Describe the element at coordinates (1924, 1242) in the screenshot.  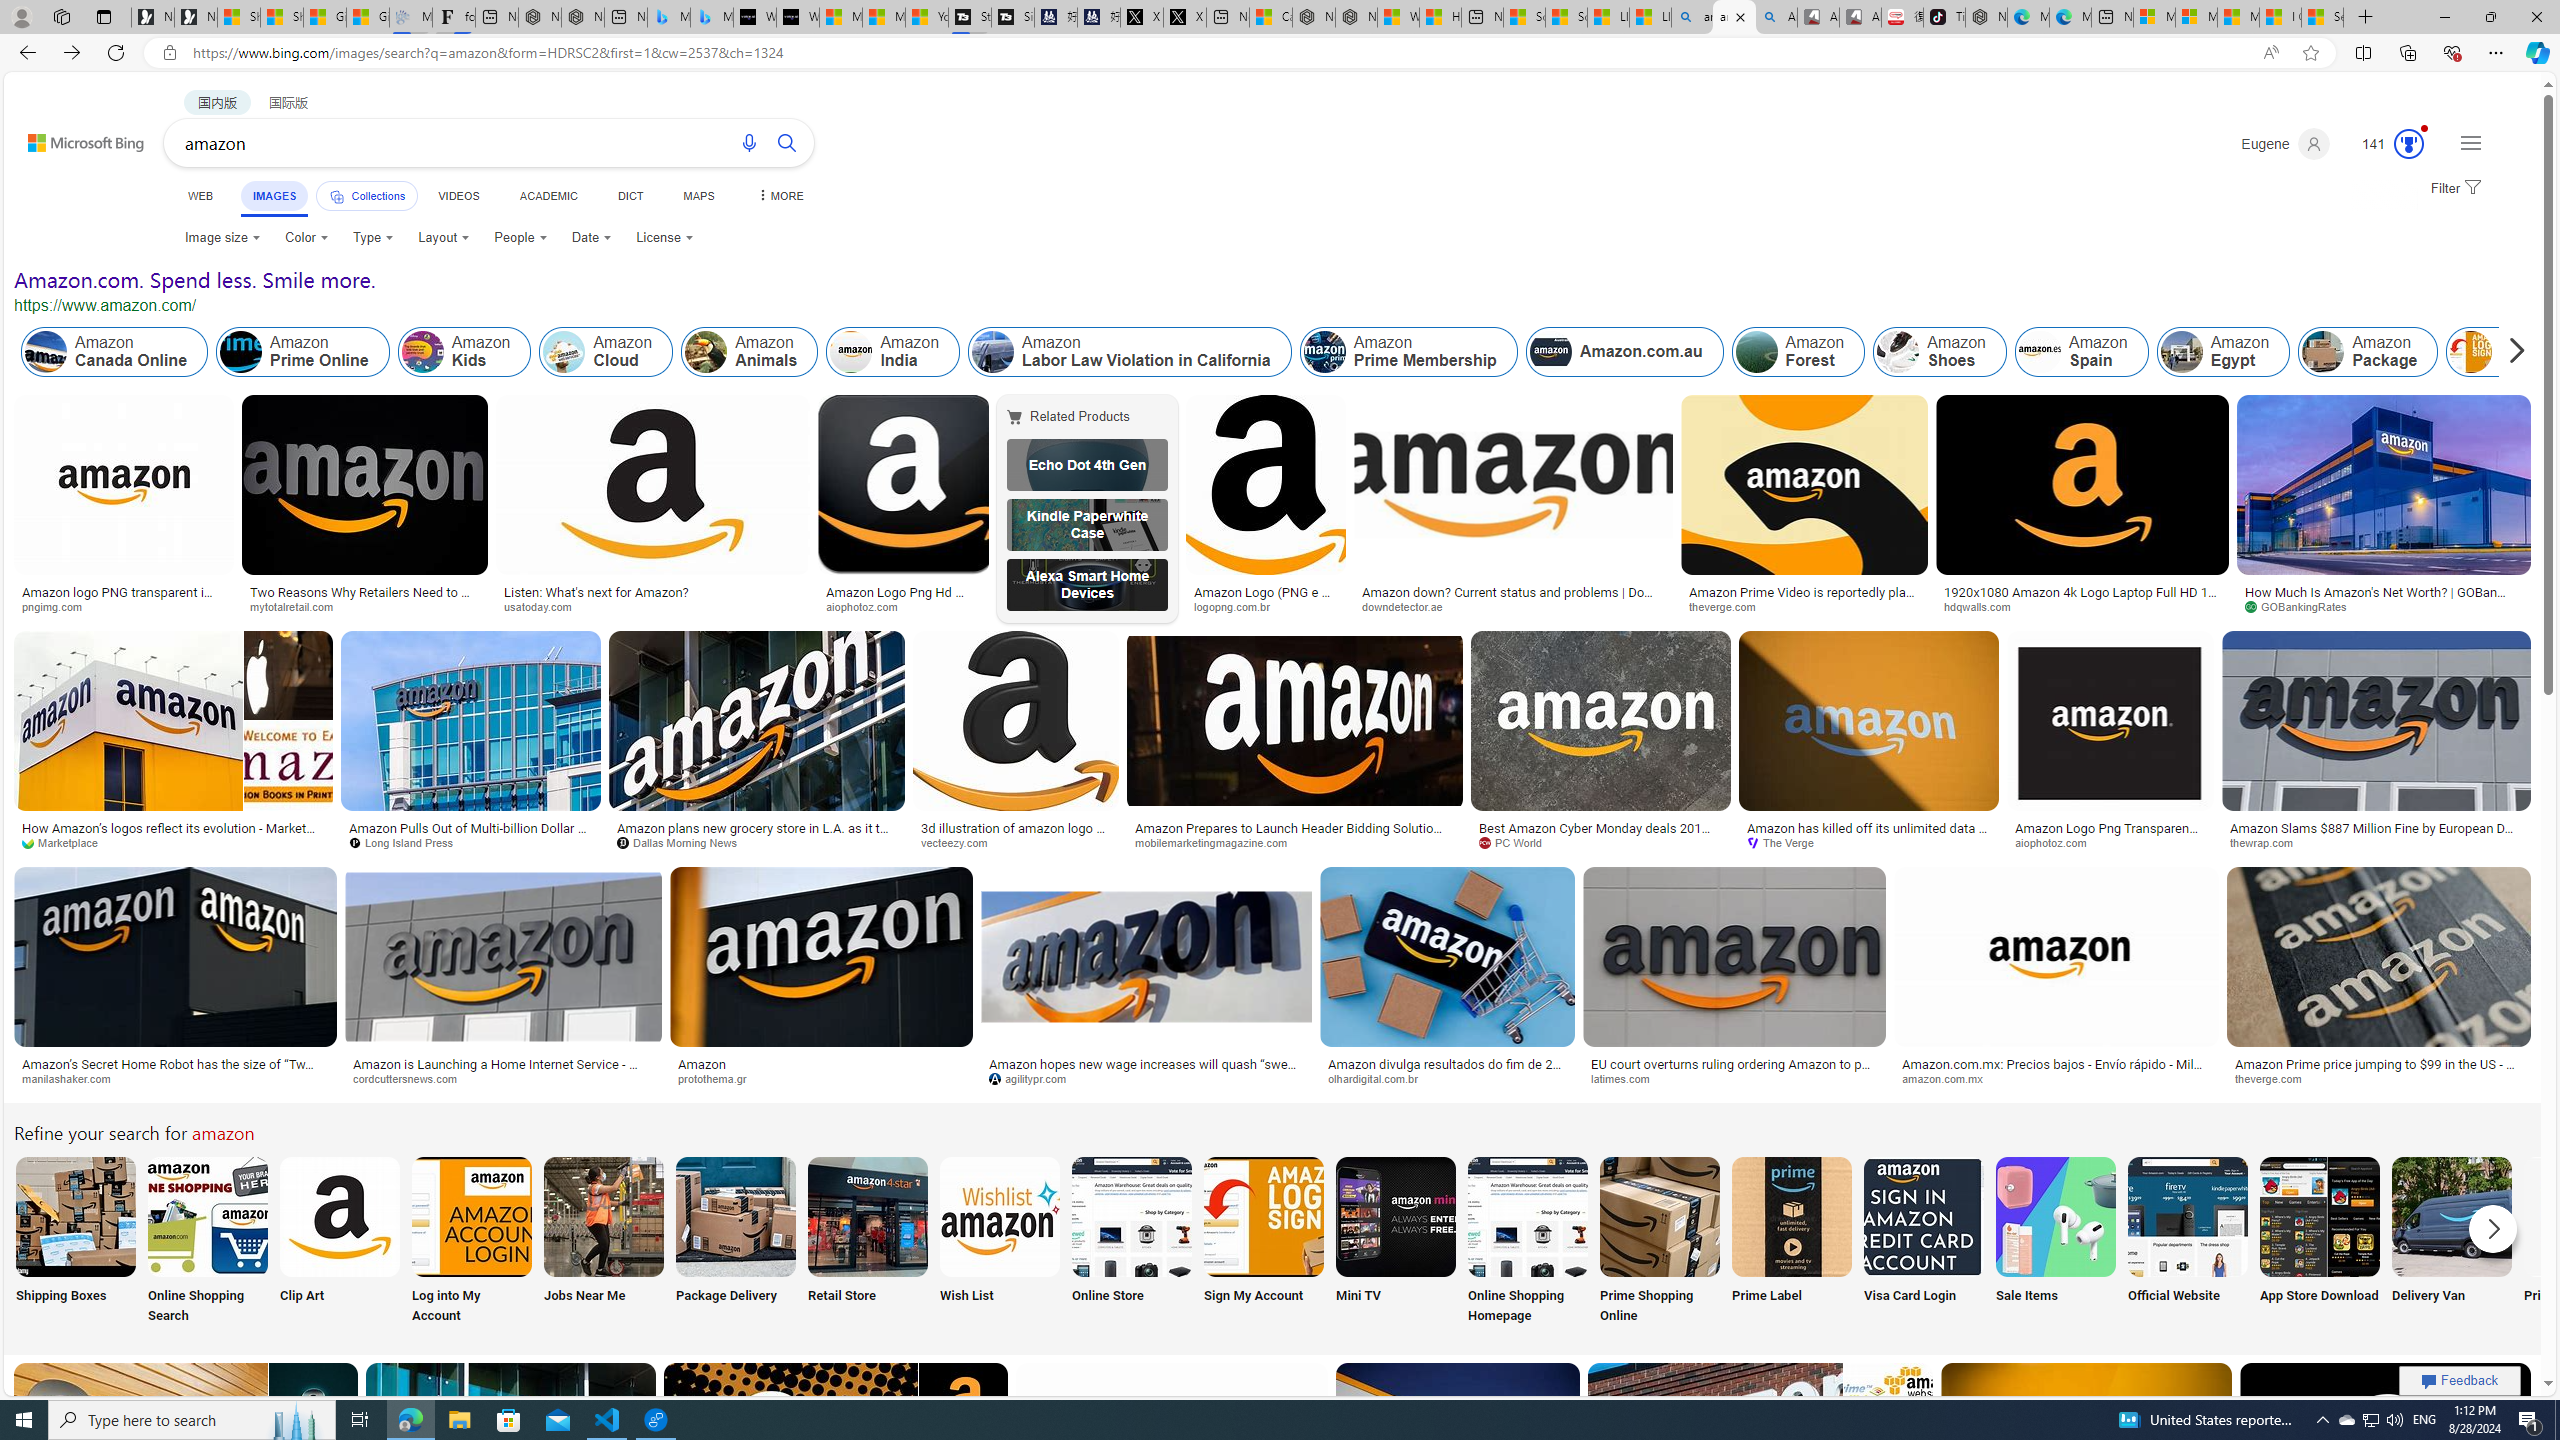
I see `Amazon Visa Card Login Visa Card Login` at that location.